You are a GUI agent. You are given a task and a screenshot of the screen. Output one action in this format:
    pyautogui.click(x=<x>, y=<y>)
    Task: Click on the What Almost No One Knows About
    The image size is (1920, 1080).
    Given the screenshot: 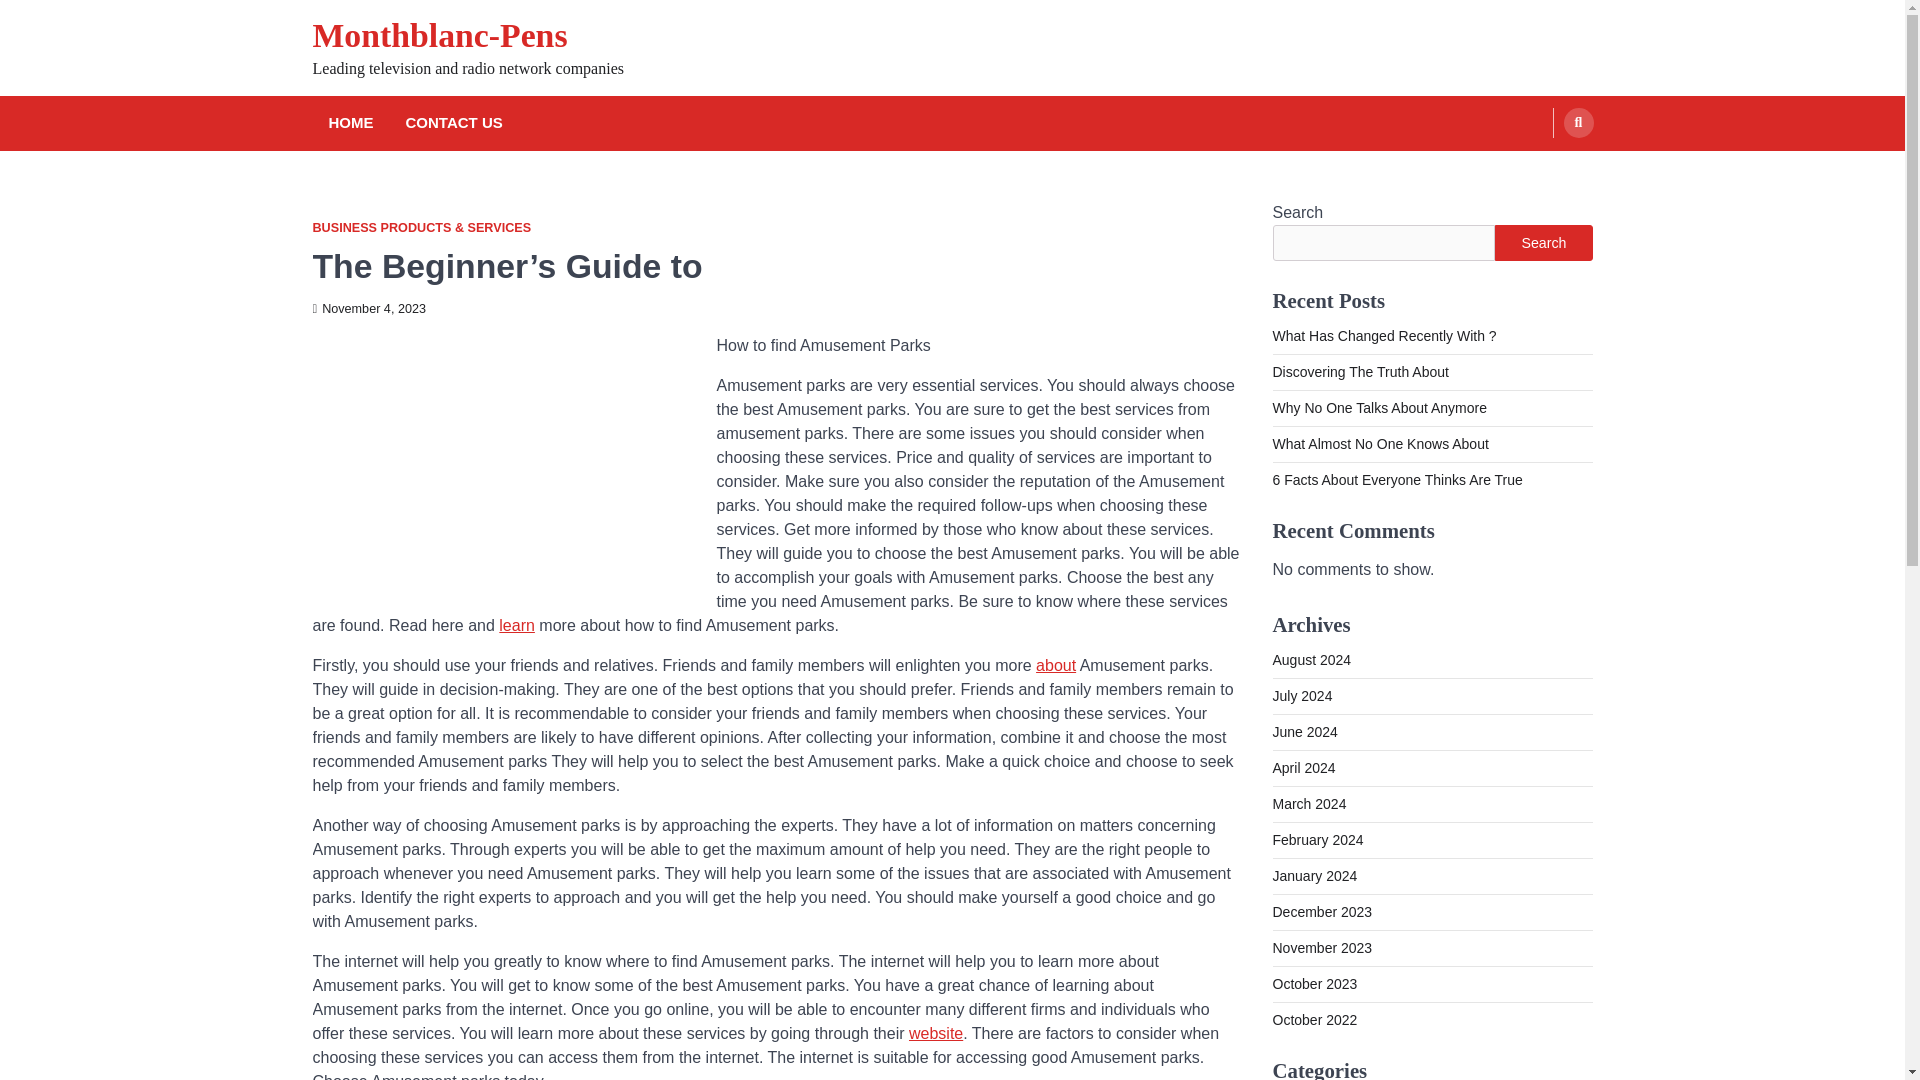 What is the action you would take?
    pyautogui.click(x=1380, y=444)
    